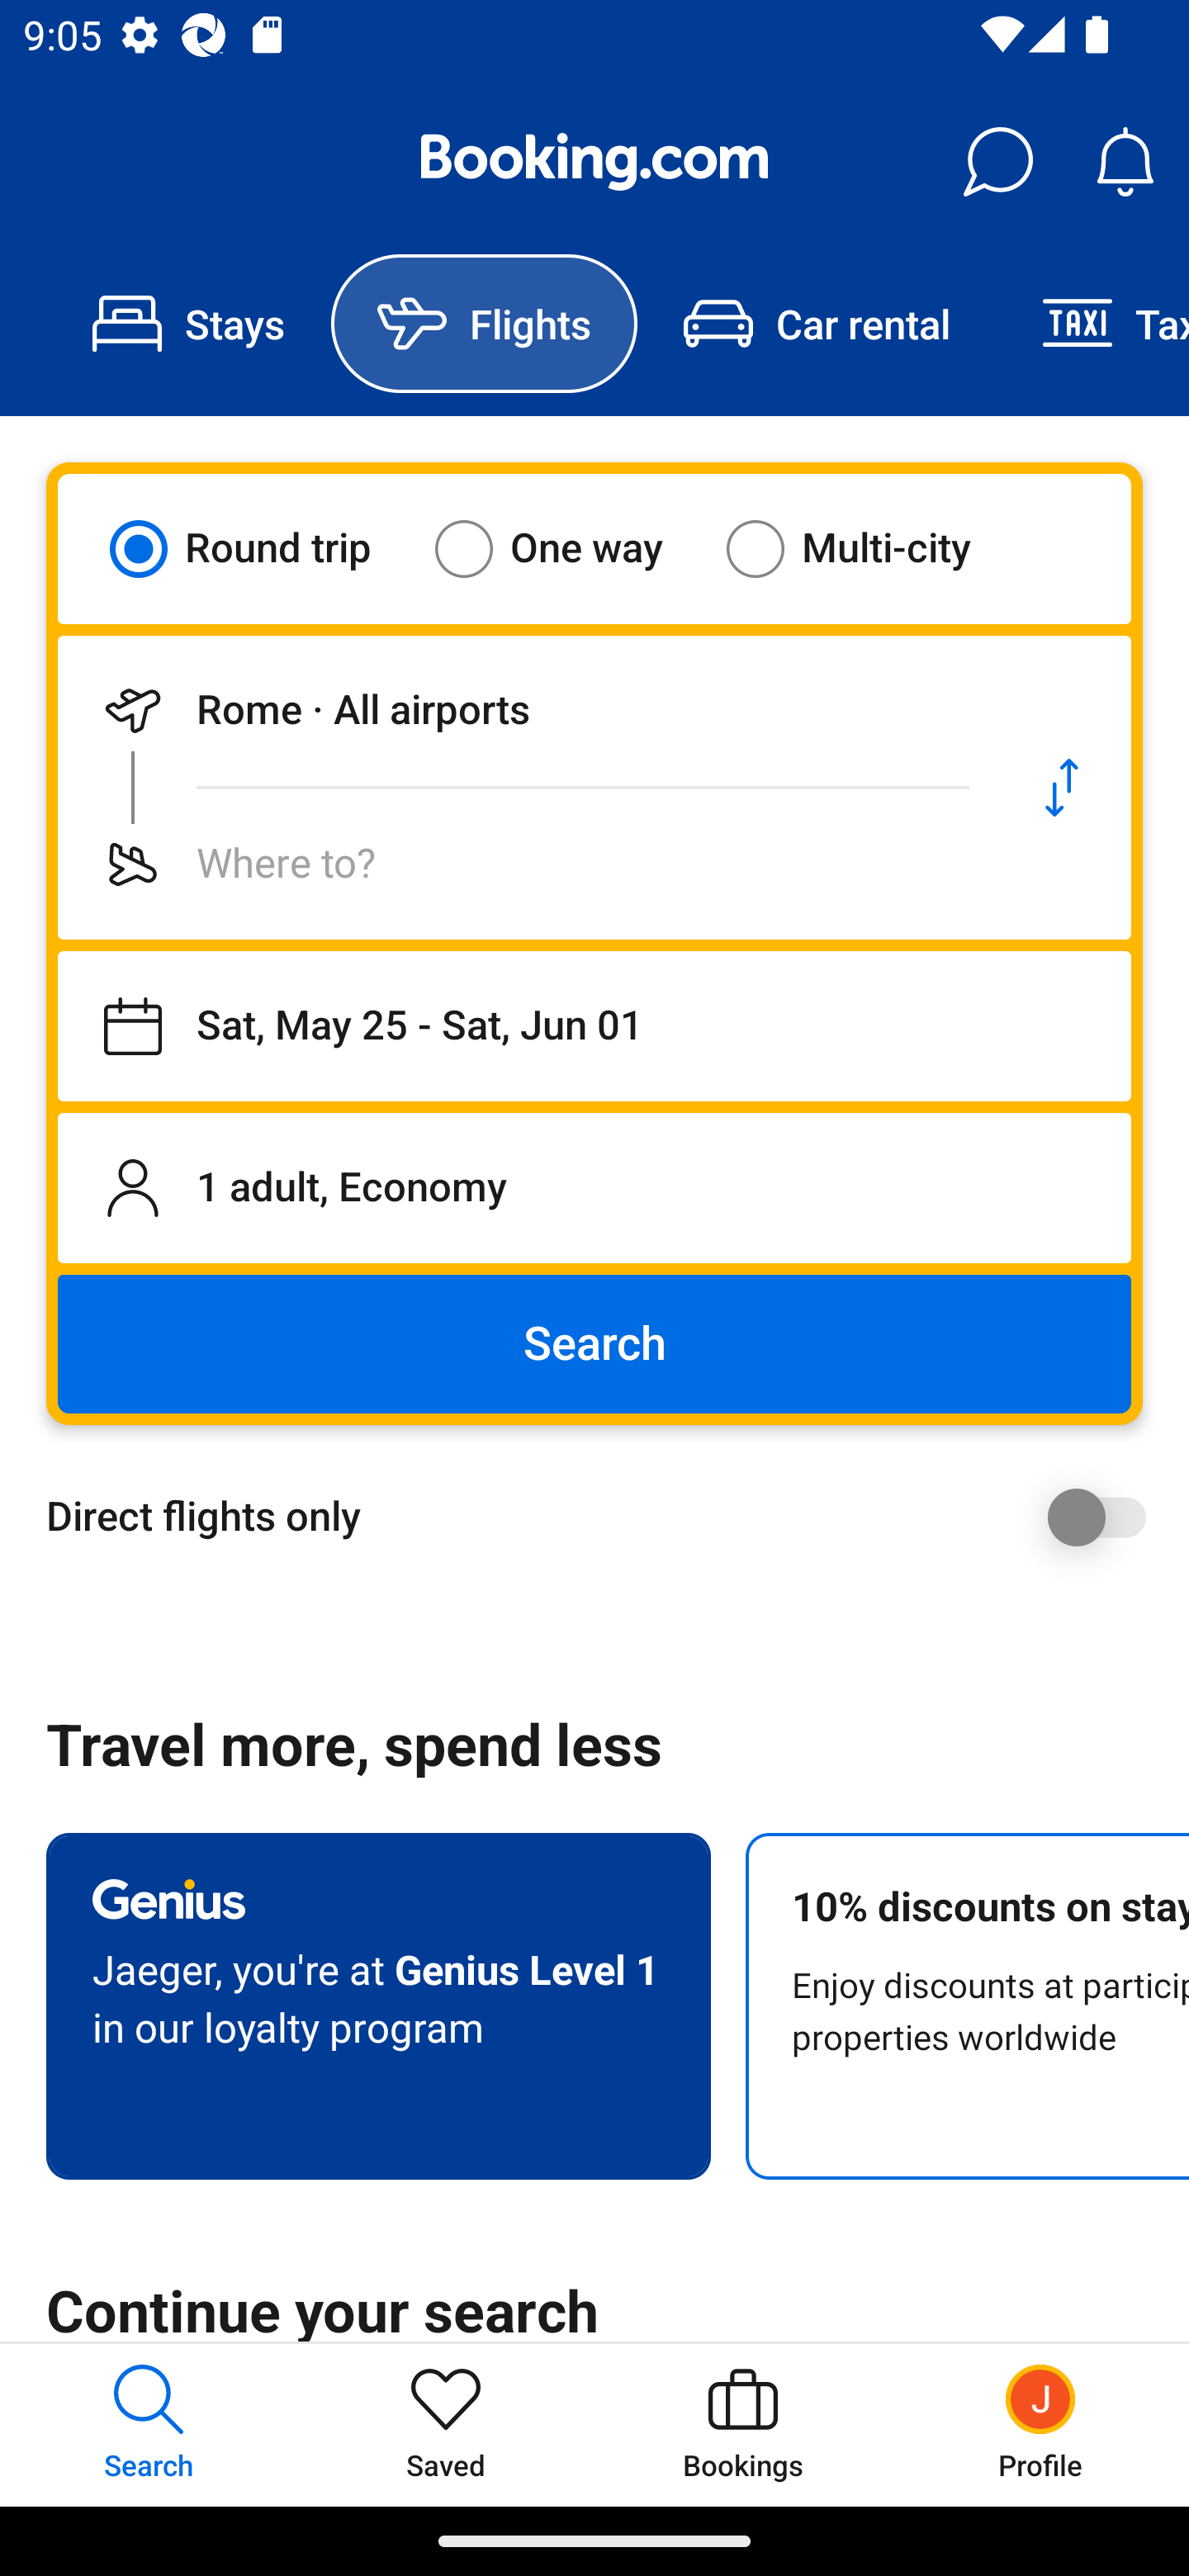 This screenshot has height=2576, width=1189. What do you see at coordinates (188, 324) in the screenshot?
I see `Stays` at bounding box center [188, 324].